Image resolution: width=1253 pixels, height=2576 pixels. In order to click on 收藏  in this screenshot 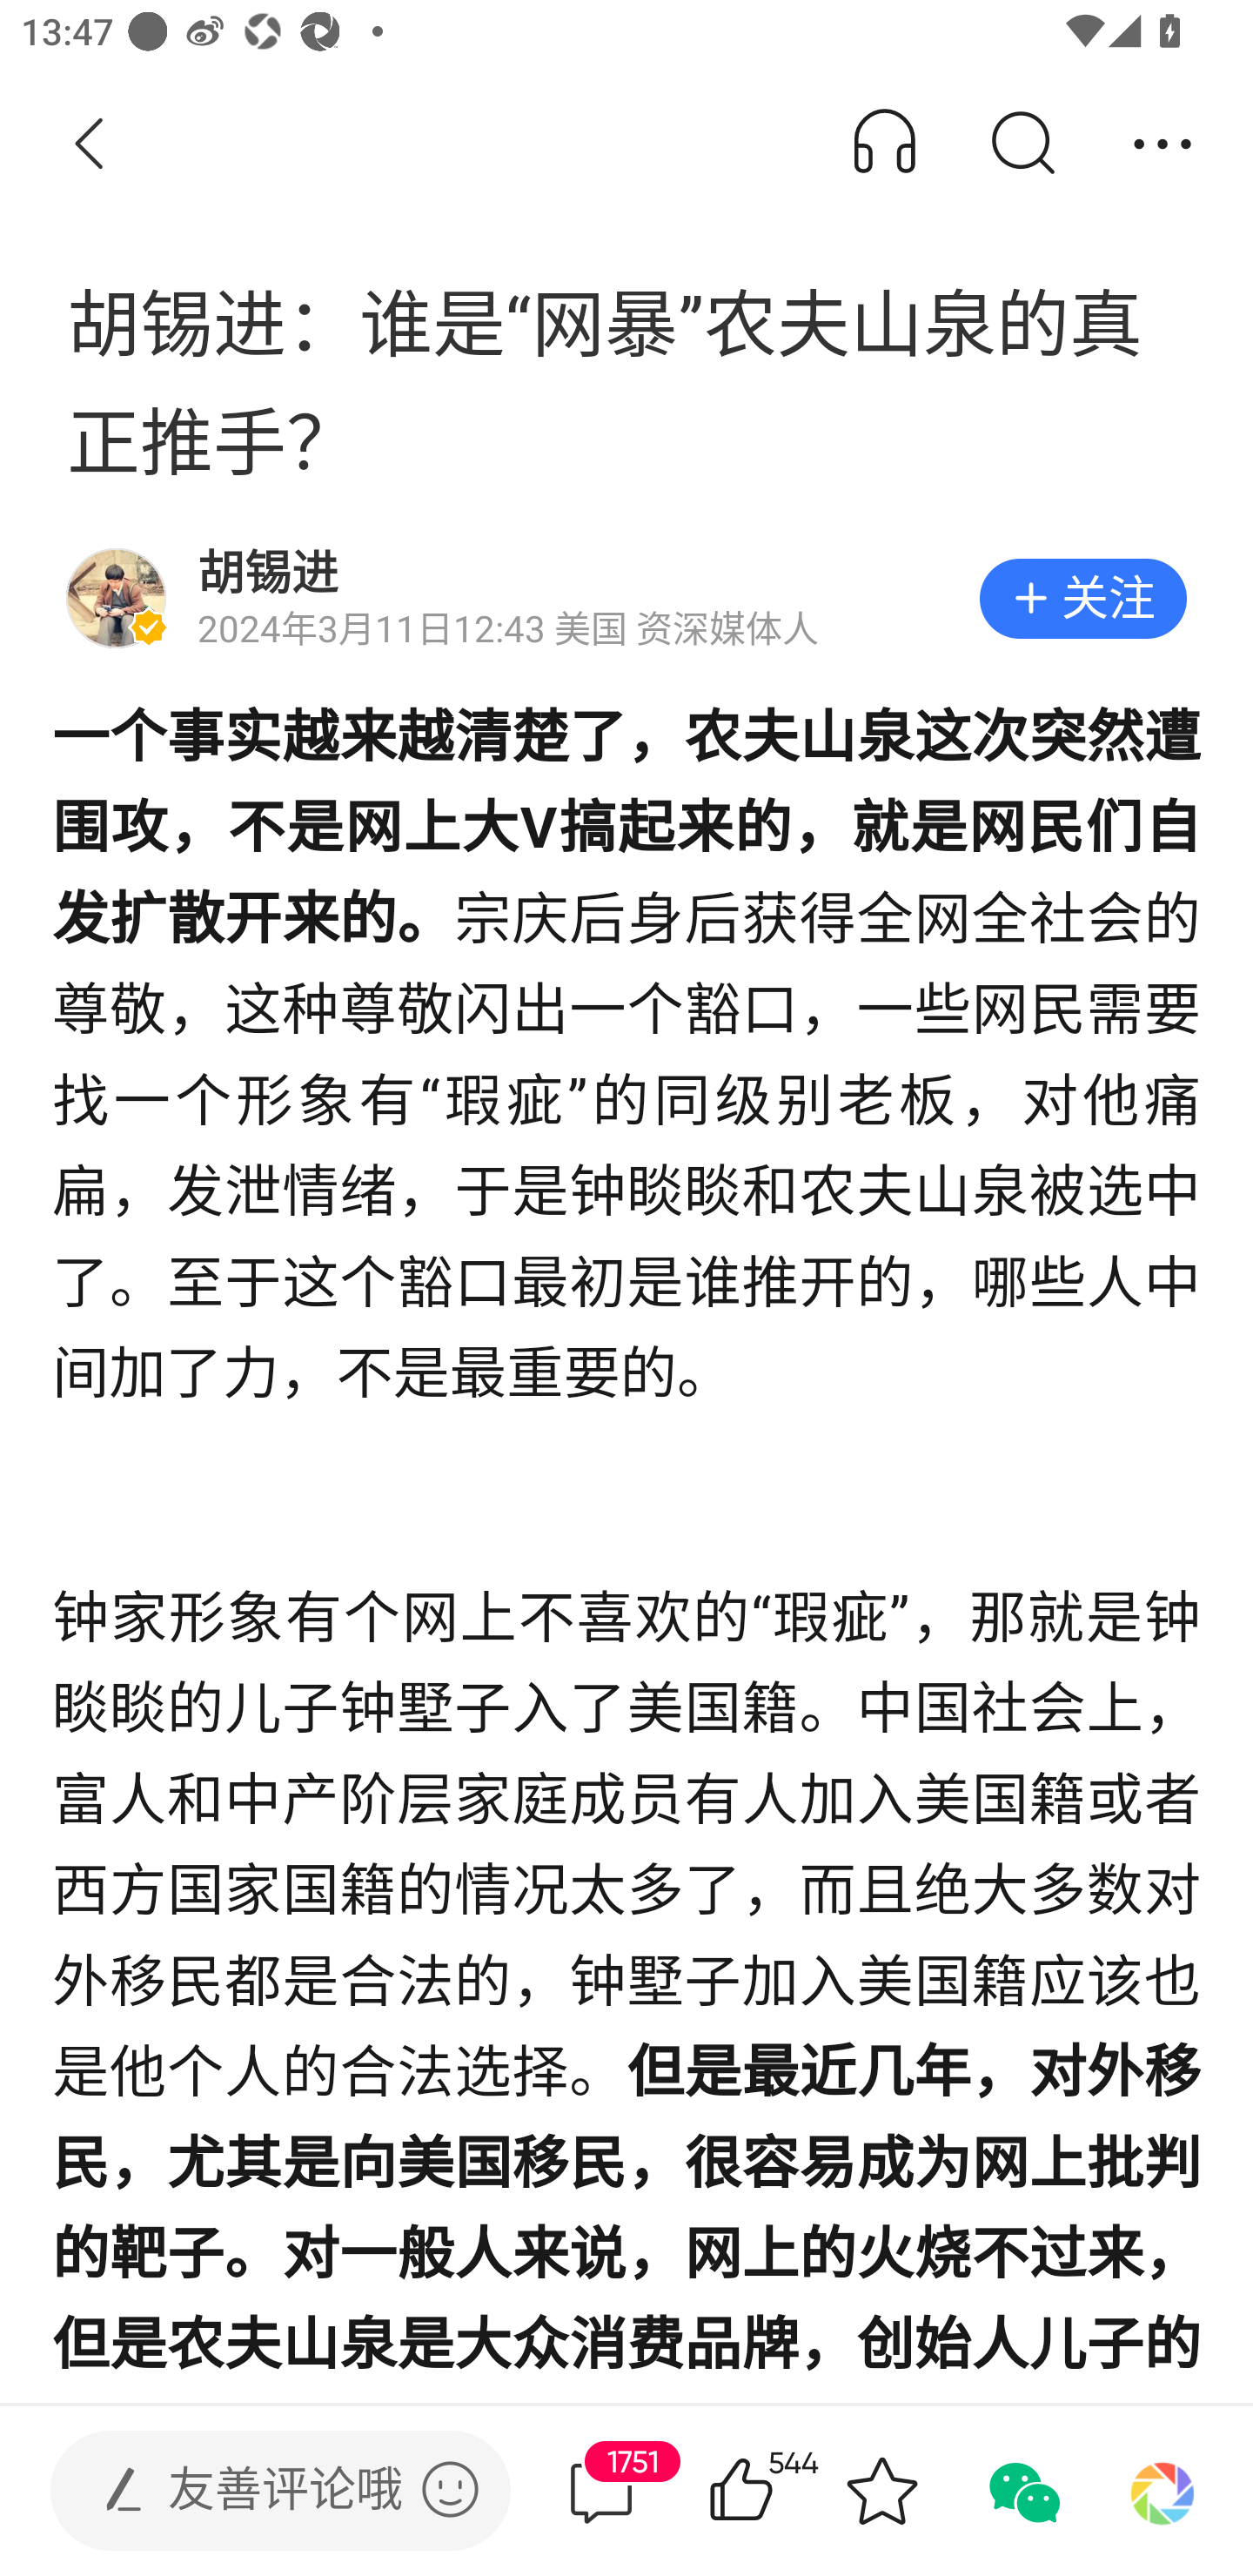, I will do `click(881, 2491)`.